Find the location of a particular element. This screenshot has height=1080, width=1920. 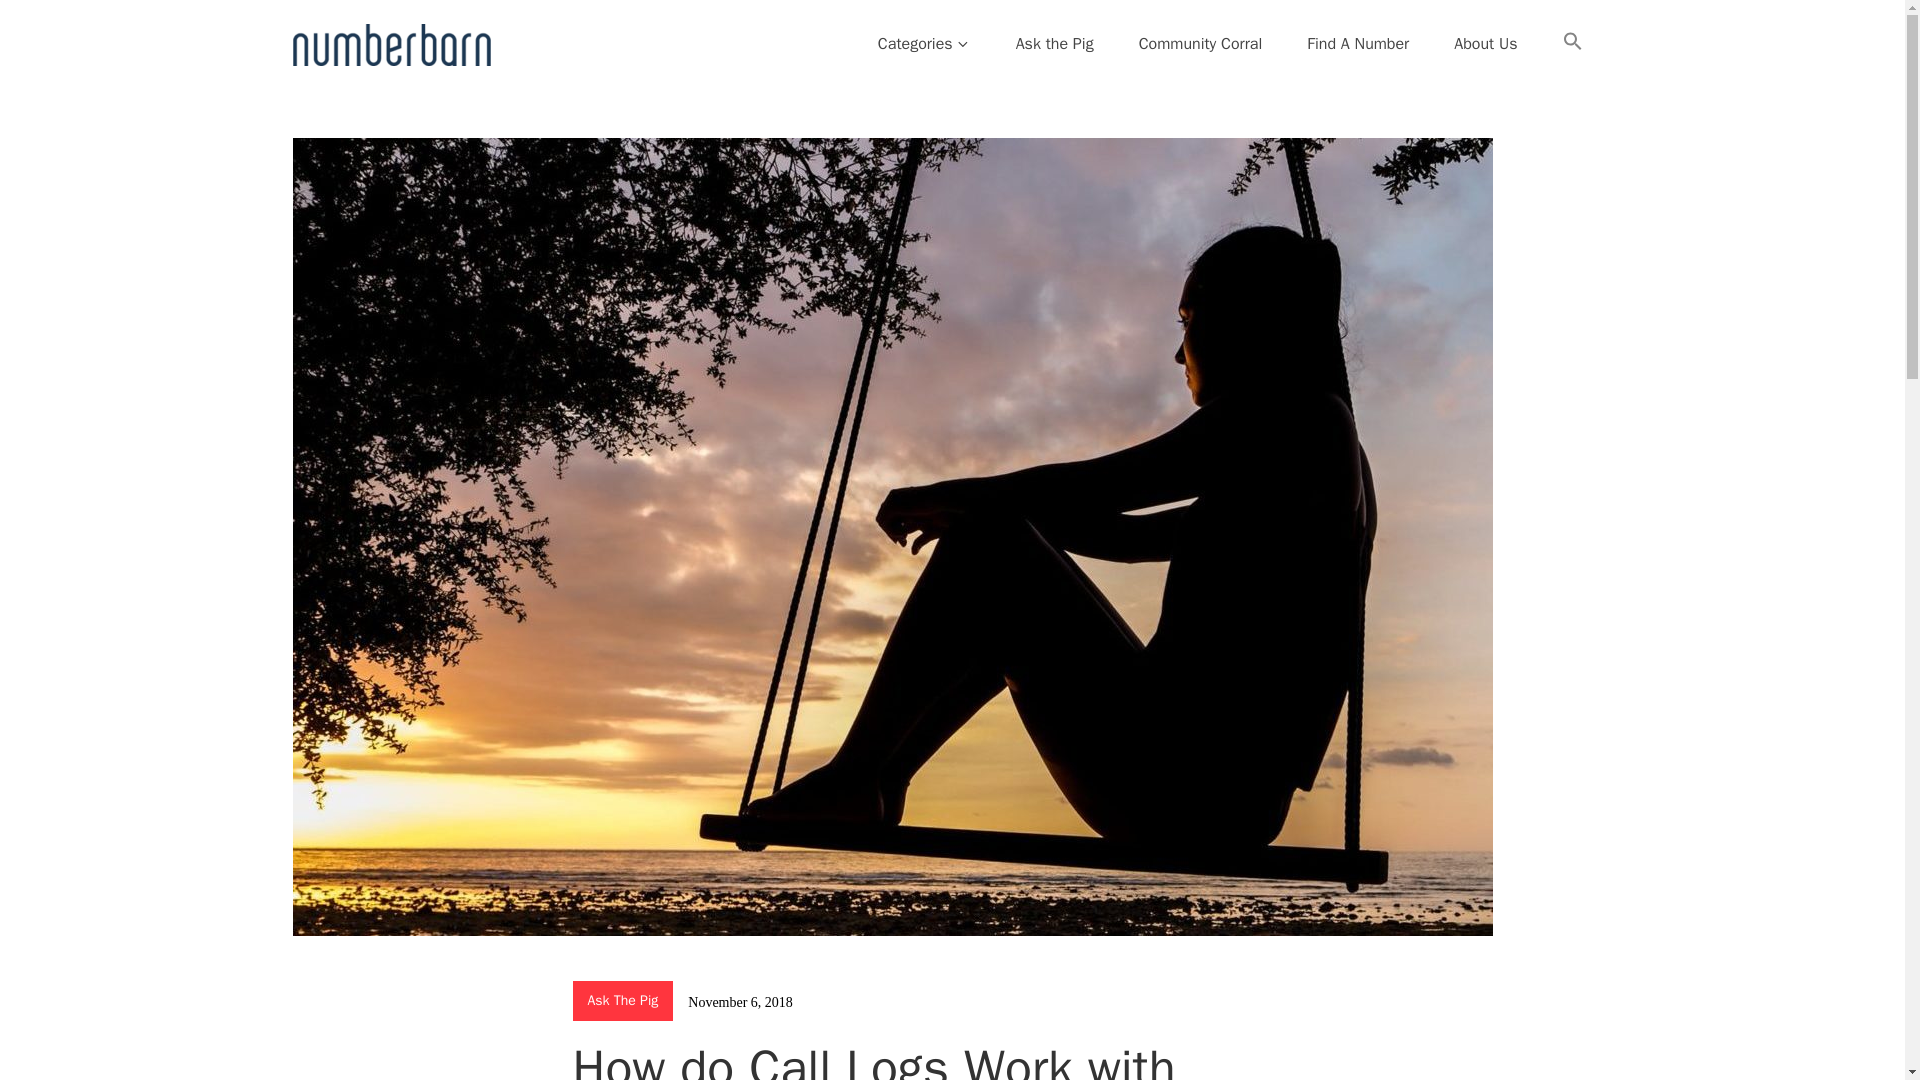

Ask the Pig is located at coordinates (1054, 44).